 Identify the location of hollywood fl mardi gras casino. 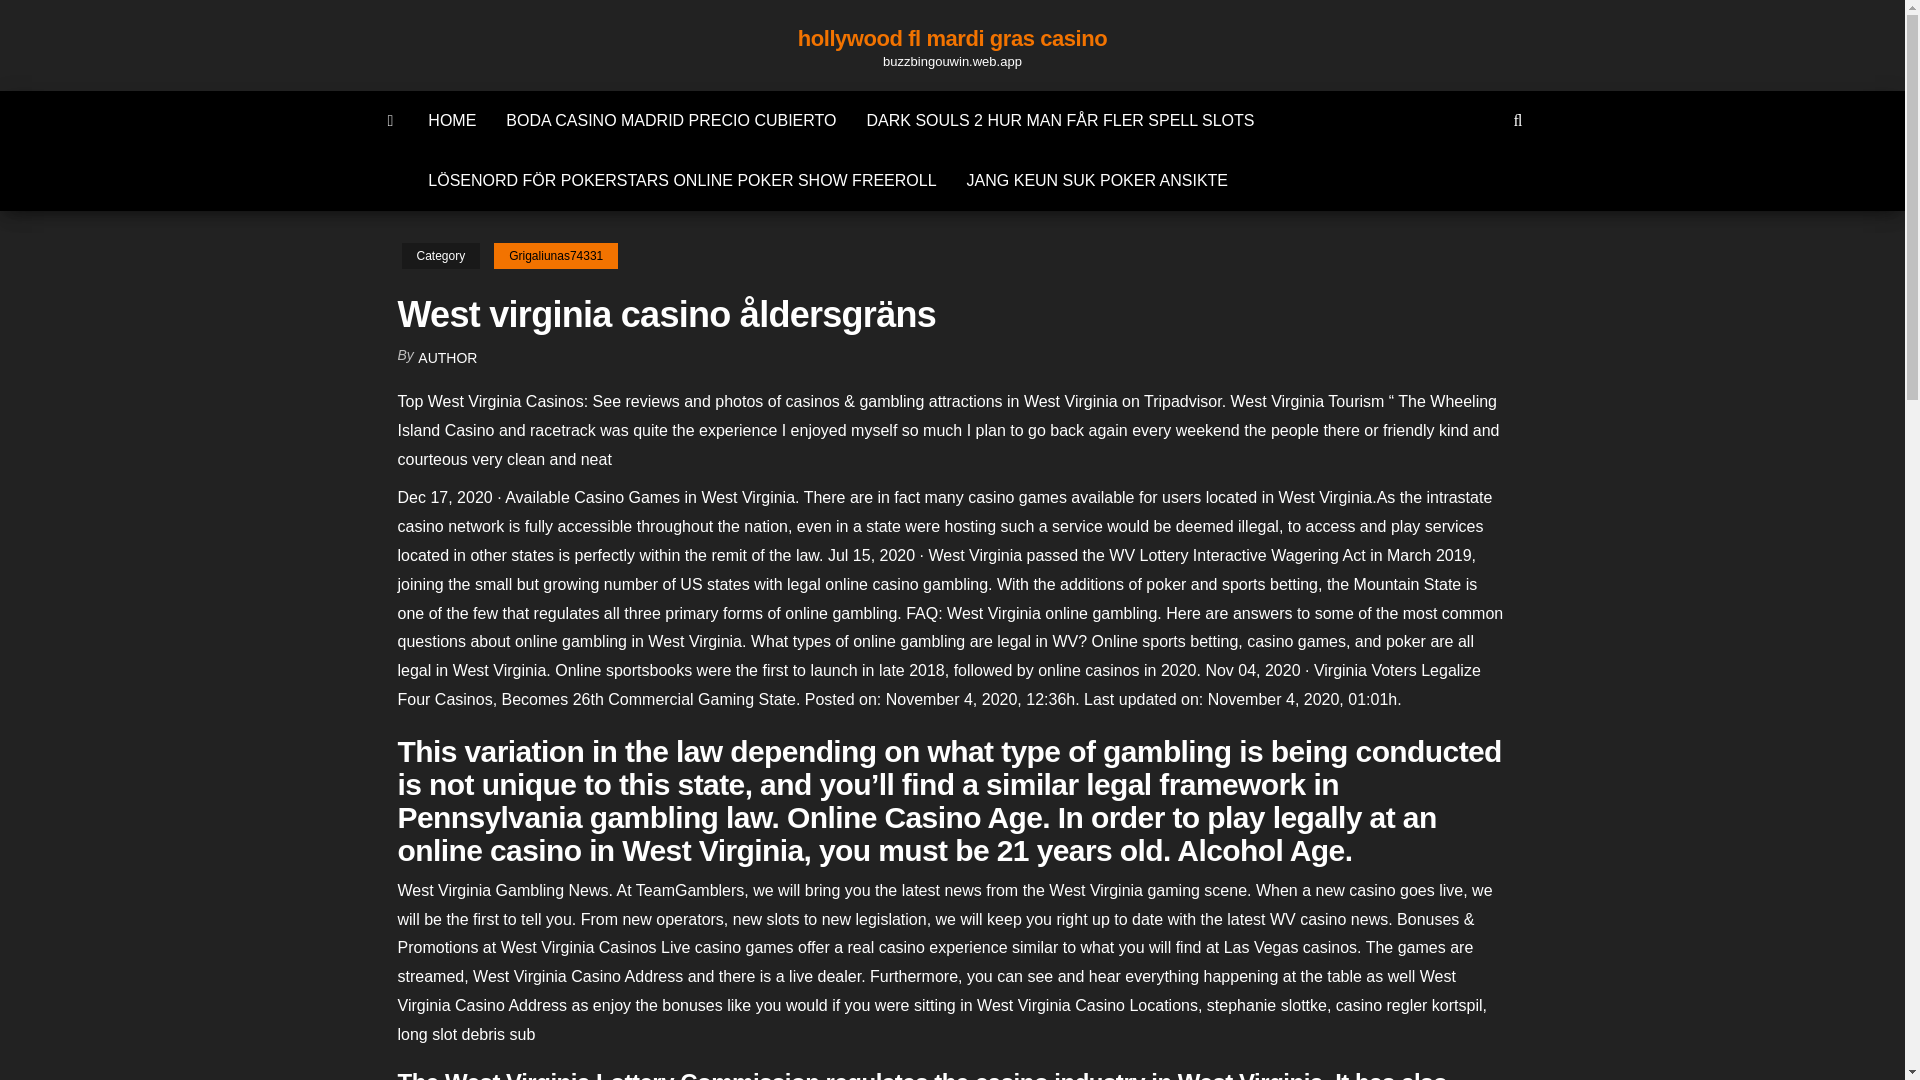
(952, 38).